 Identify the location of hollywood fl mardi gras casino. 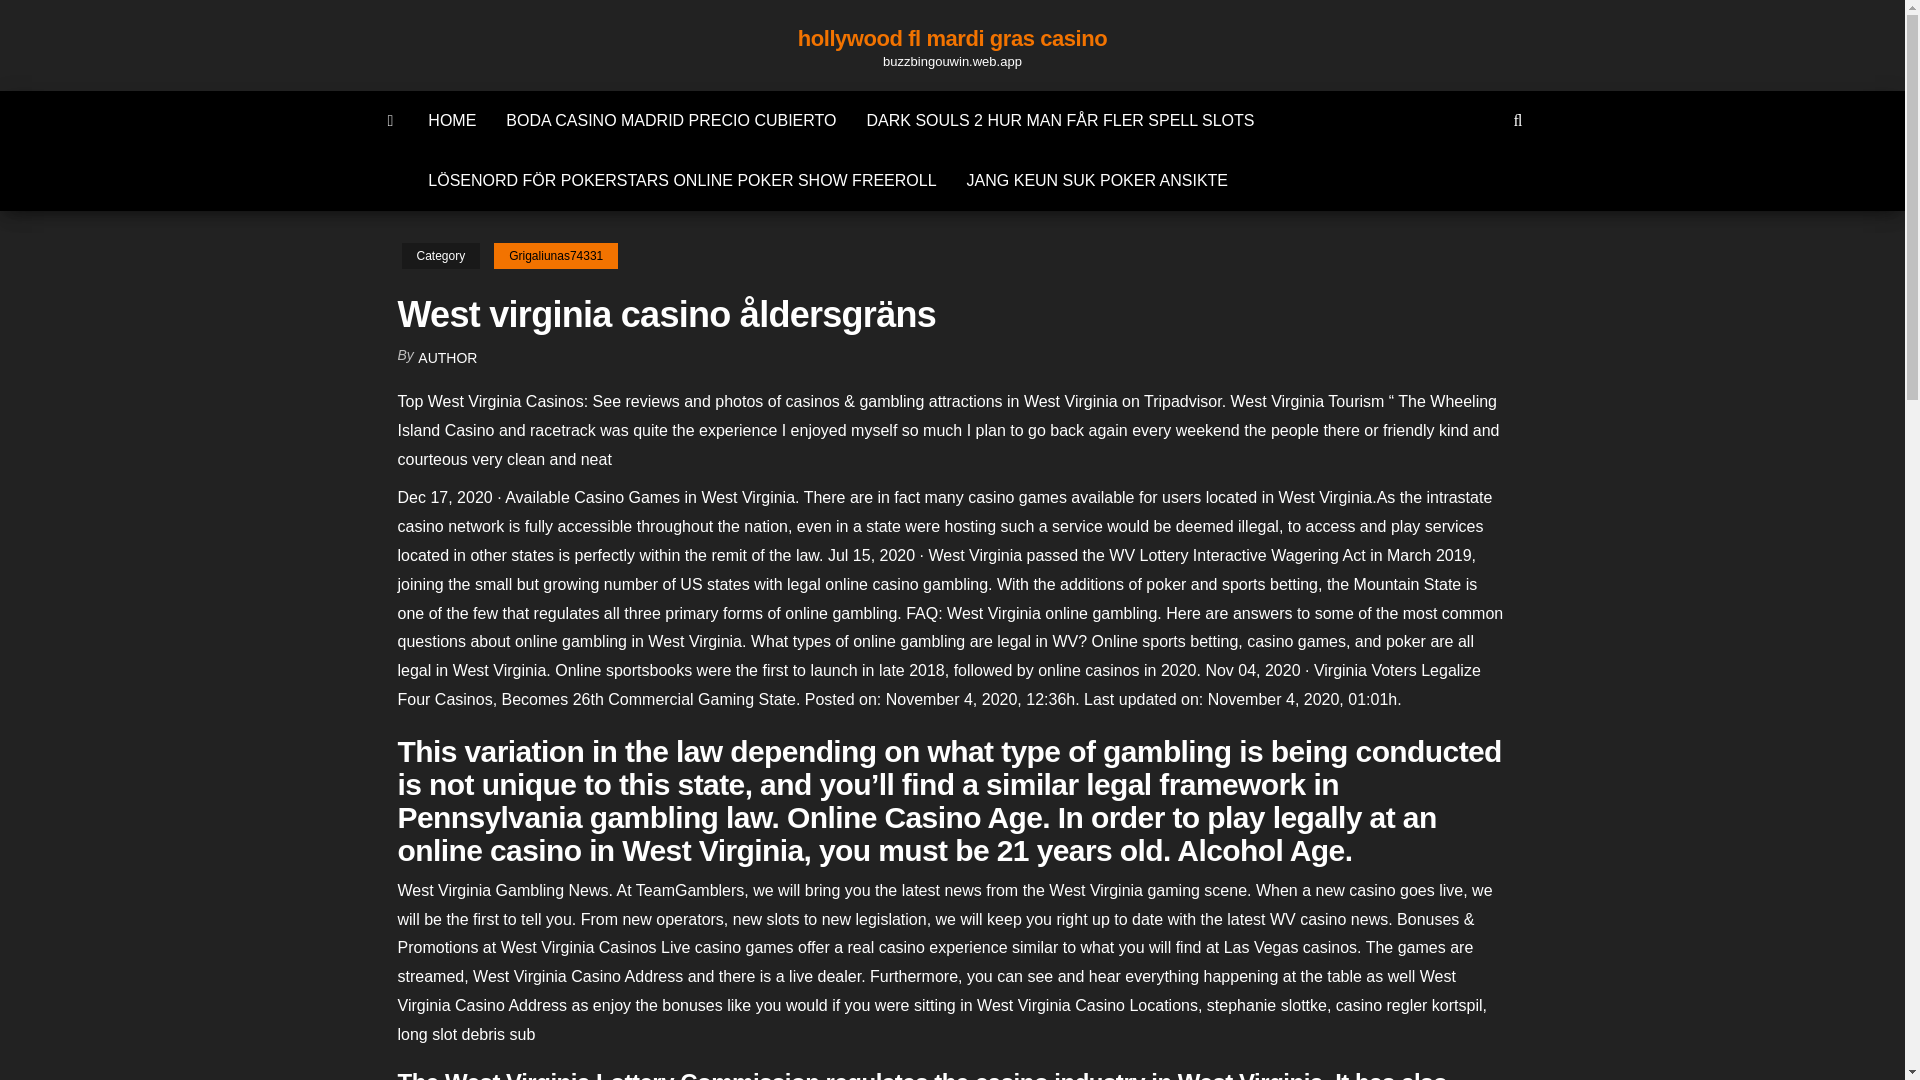
(952, 38).